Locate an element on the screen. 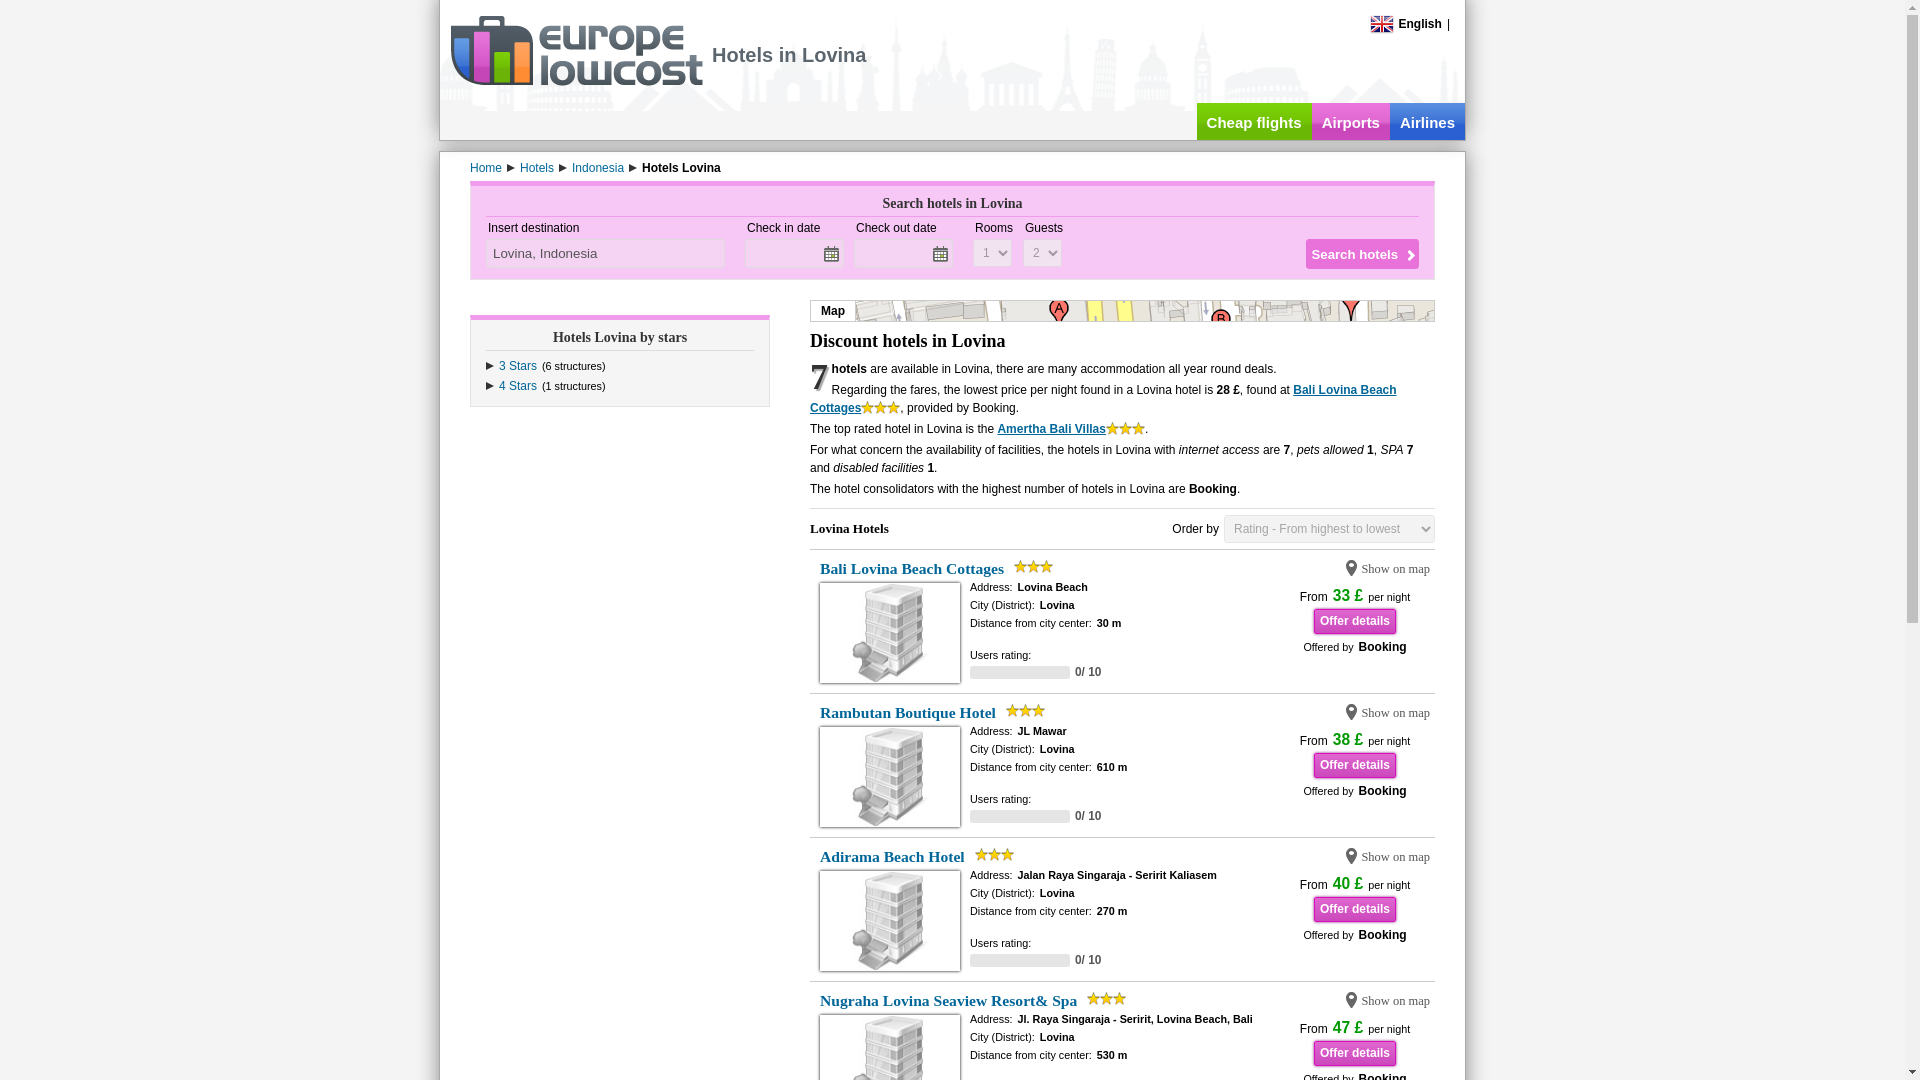  Indonesia is located at coordinates (598, 167).